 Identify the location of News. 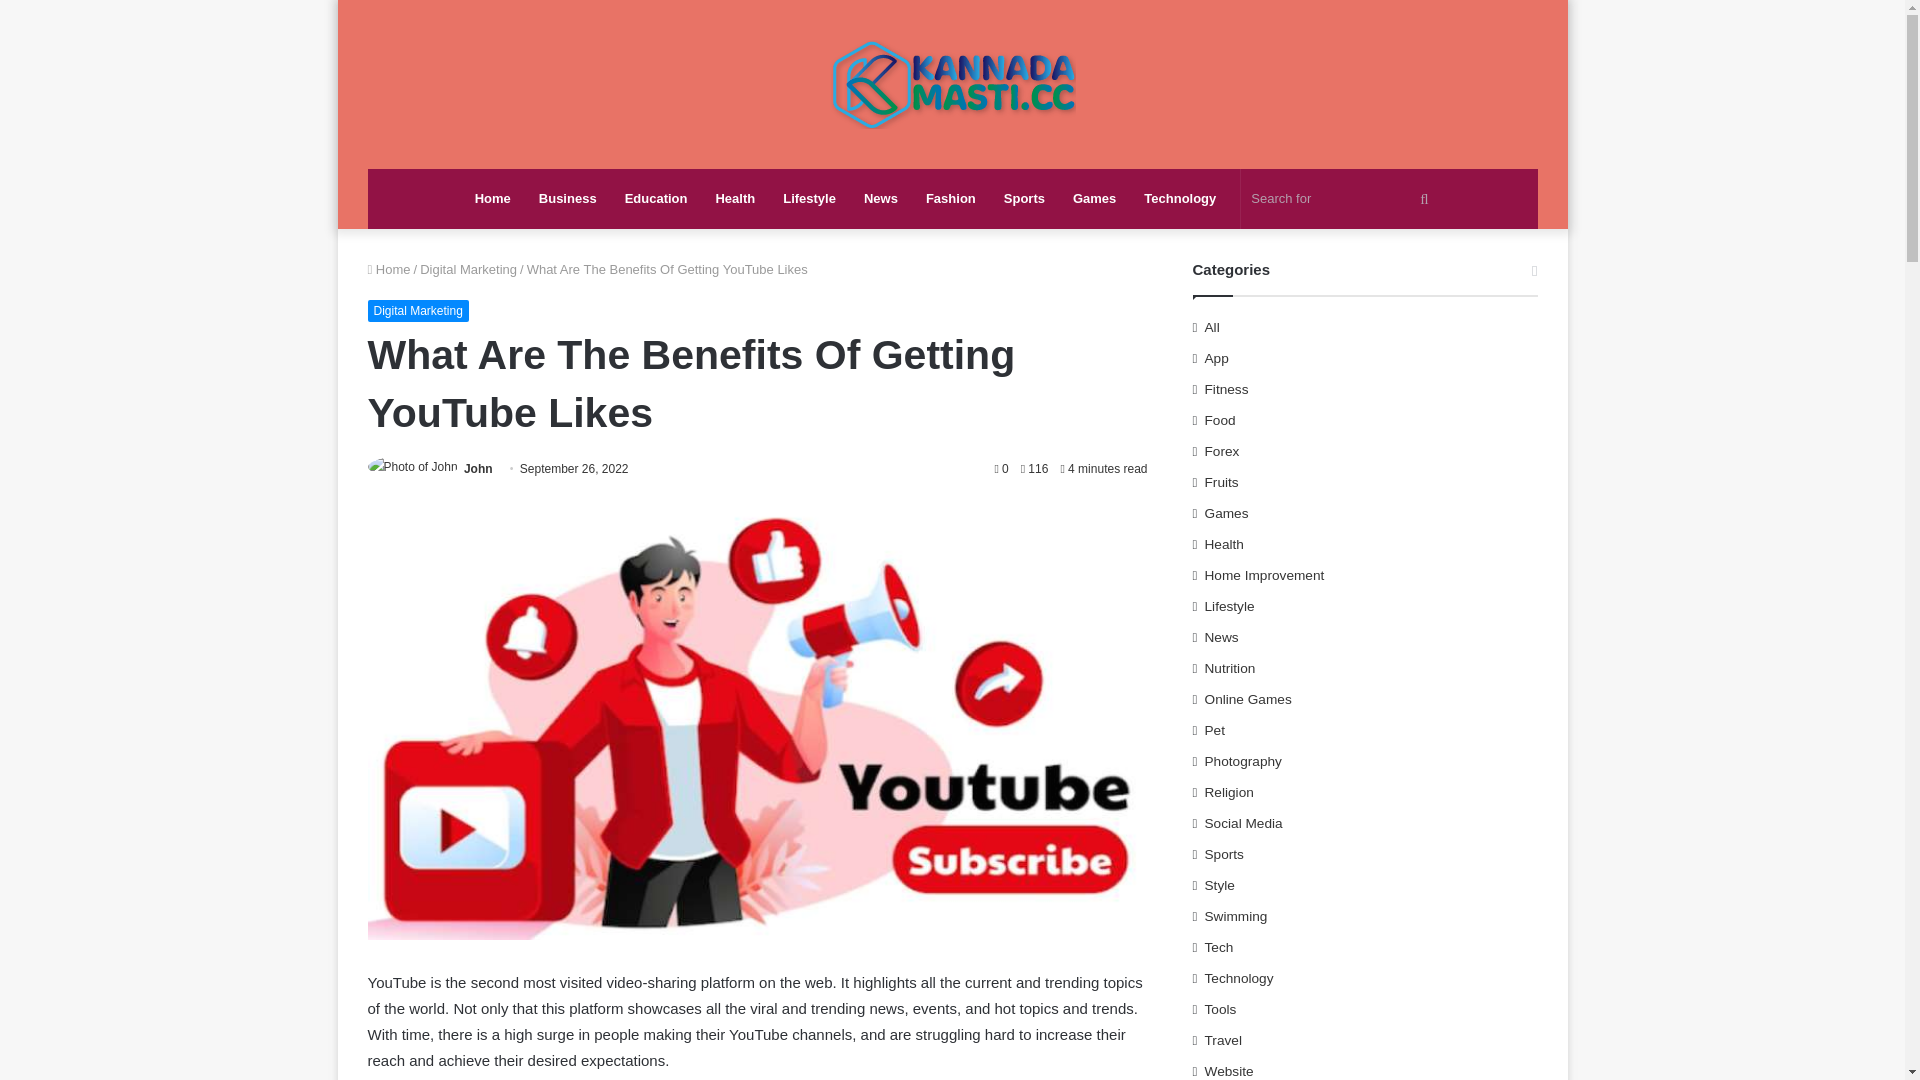
(881, 198).